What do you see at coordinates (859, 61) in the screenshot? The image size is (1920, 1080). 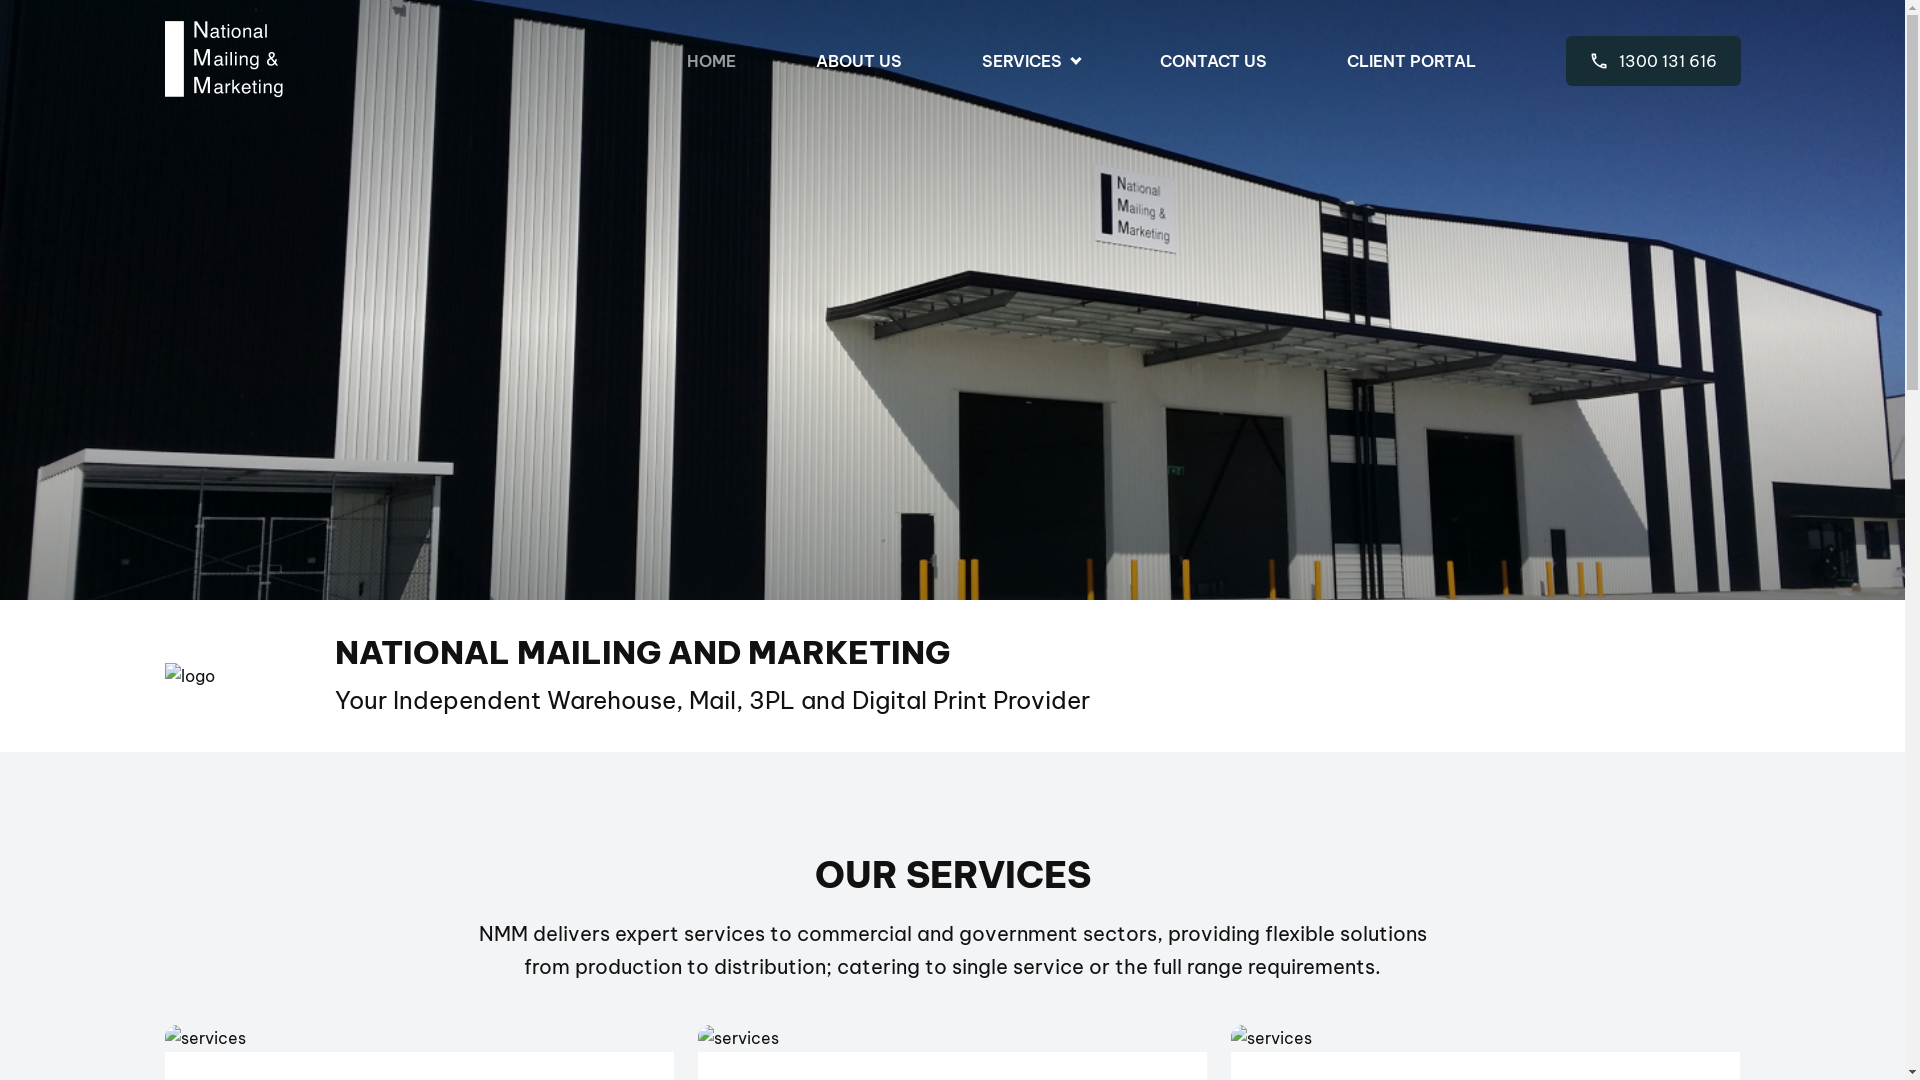 I see `ABOUT US` at bounding box center [859, 61].